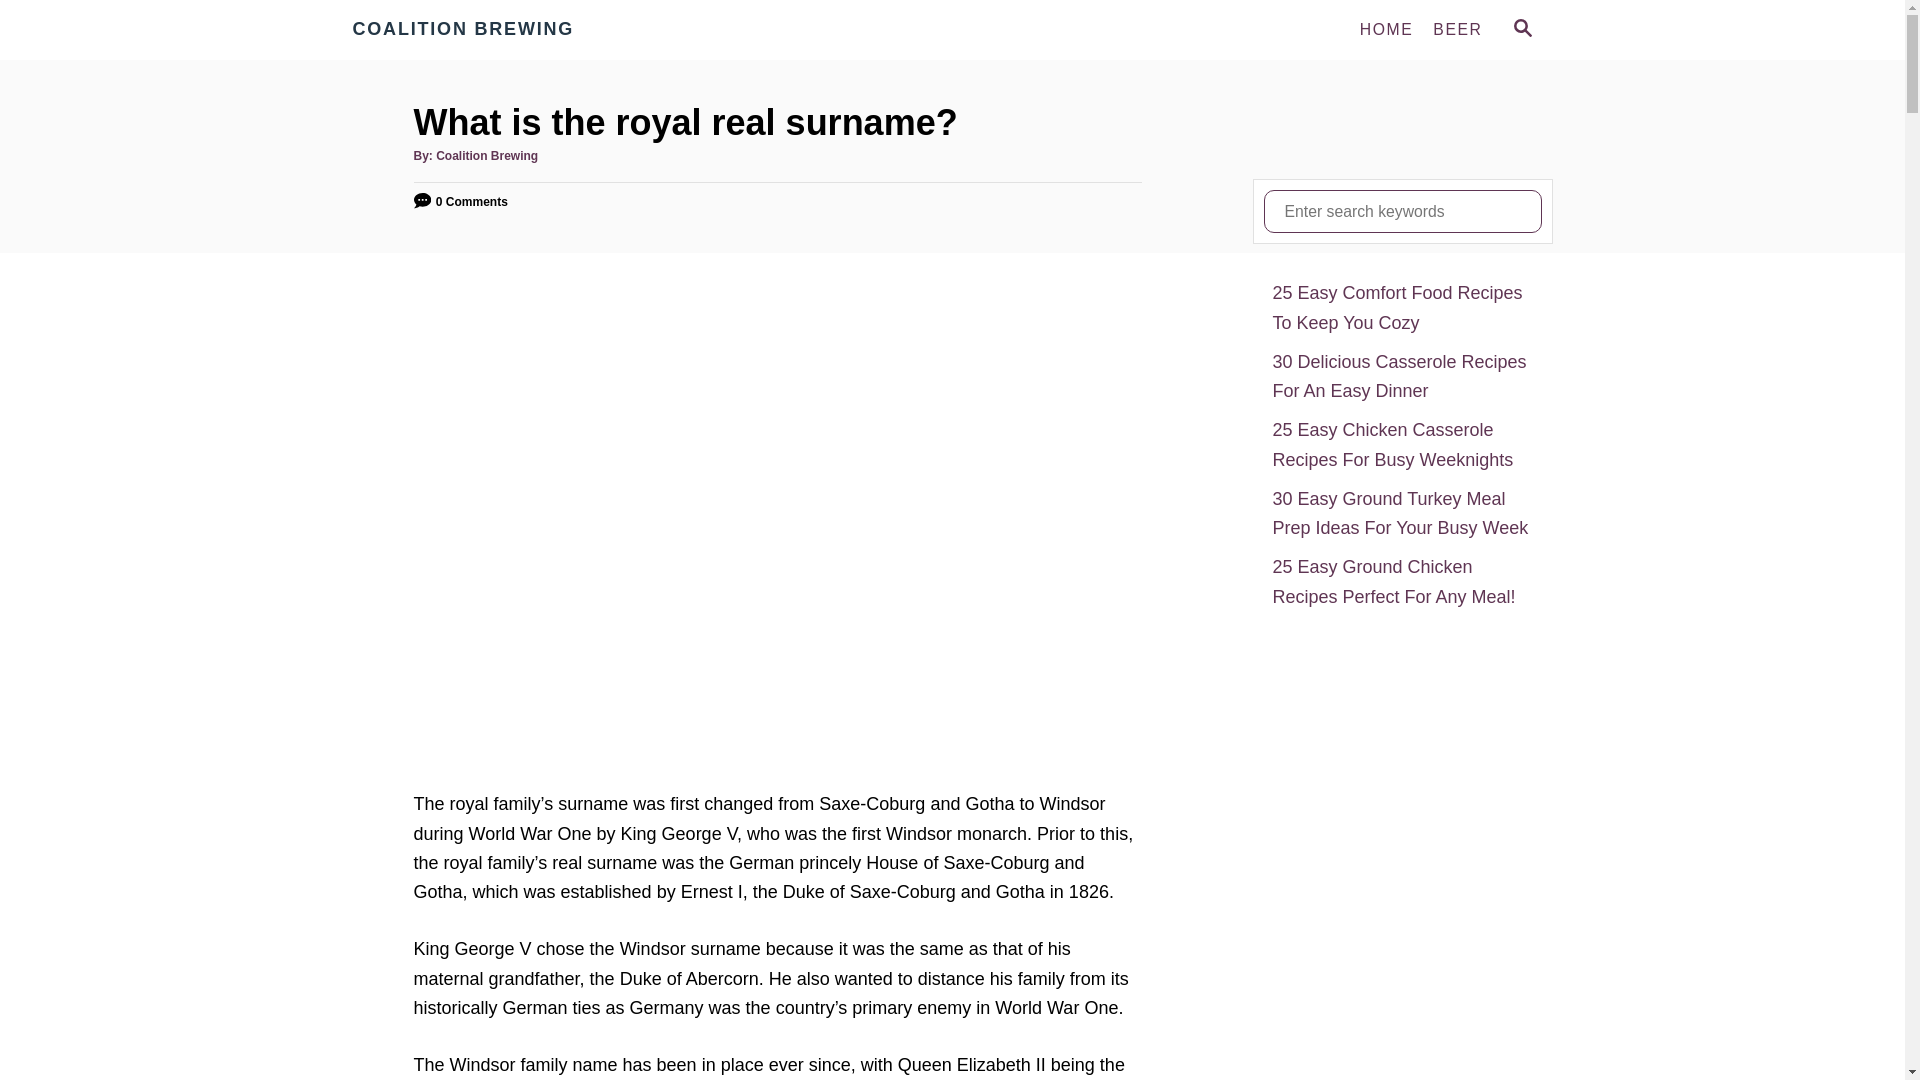 The image size is (1920, 1080). I want to click on HOME, so click(1386, 29).